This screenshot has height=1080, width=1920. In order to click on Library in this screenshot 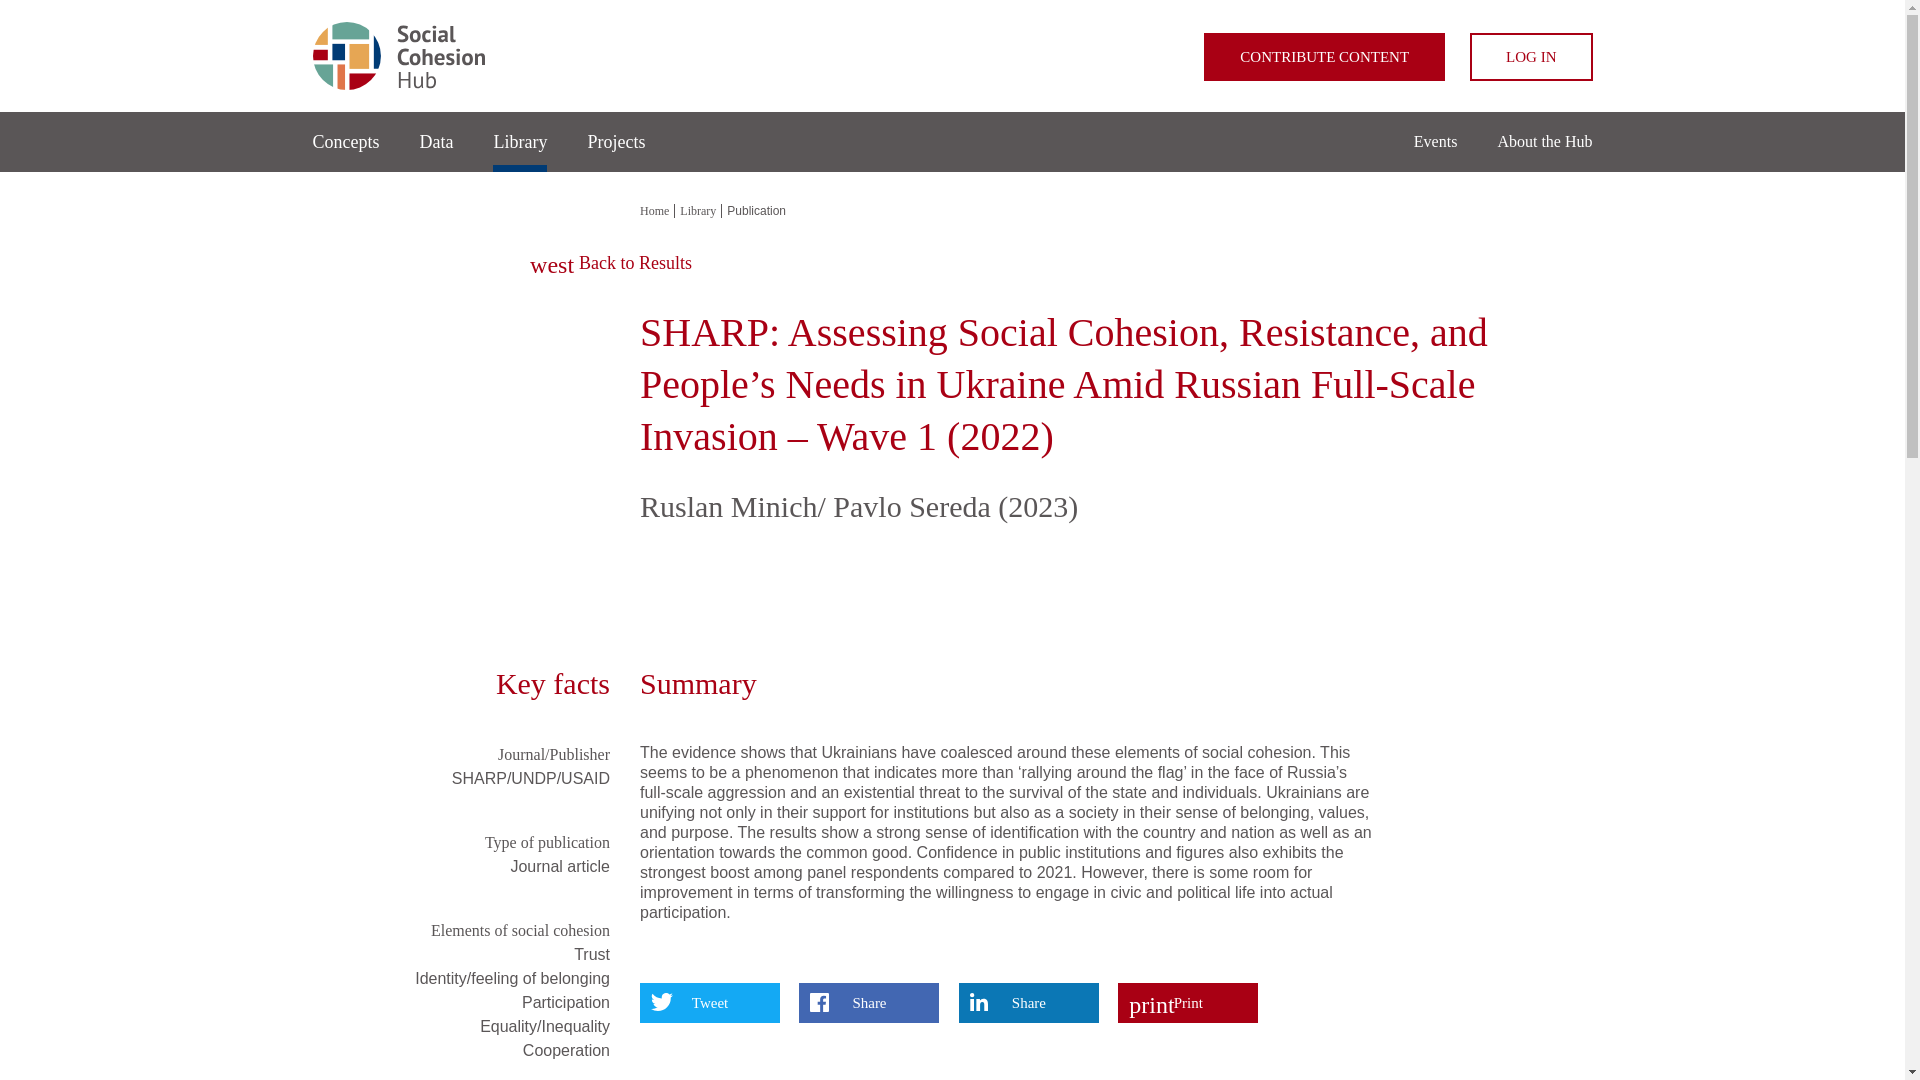, I will do `click(700, 211)`.